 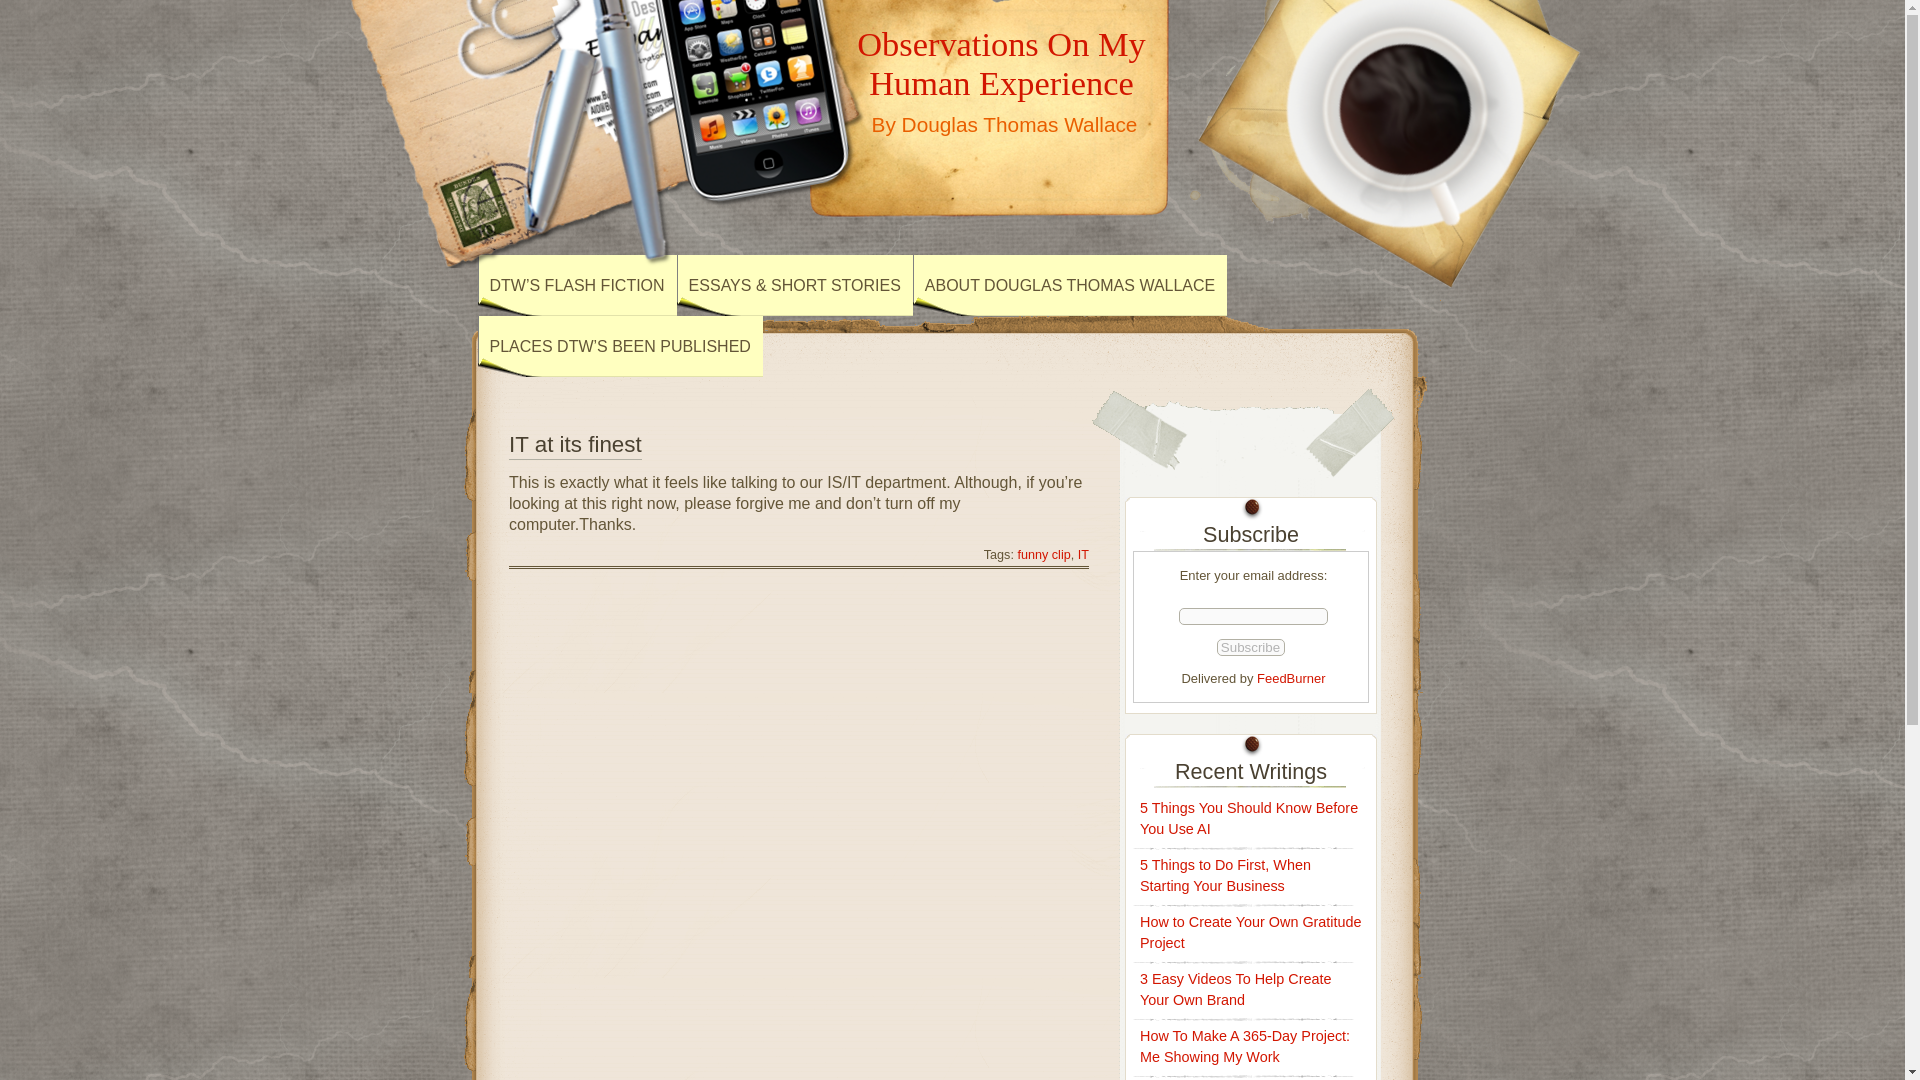 What do you see at coordinates (1070, 285) in the screenshot?
I see `ABOUT DOUGLAS THOMAS WALLACE` at bounding box center [1070, 285].